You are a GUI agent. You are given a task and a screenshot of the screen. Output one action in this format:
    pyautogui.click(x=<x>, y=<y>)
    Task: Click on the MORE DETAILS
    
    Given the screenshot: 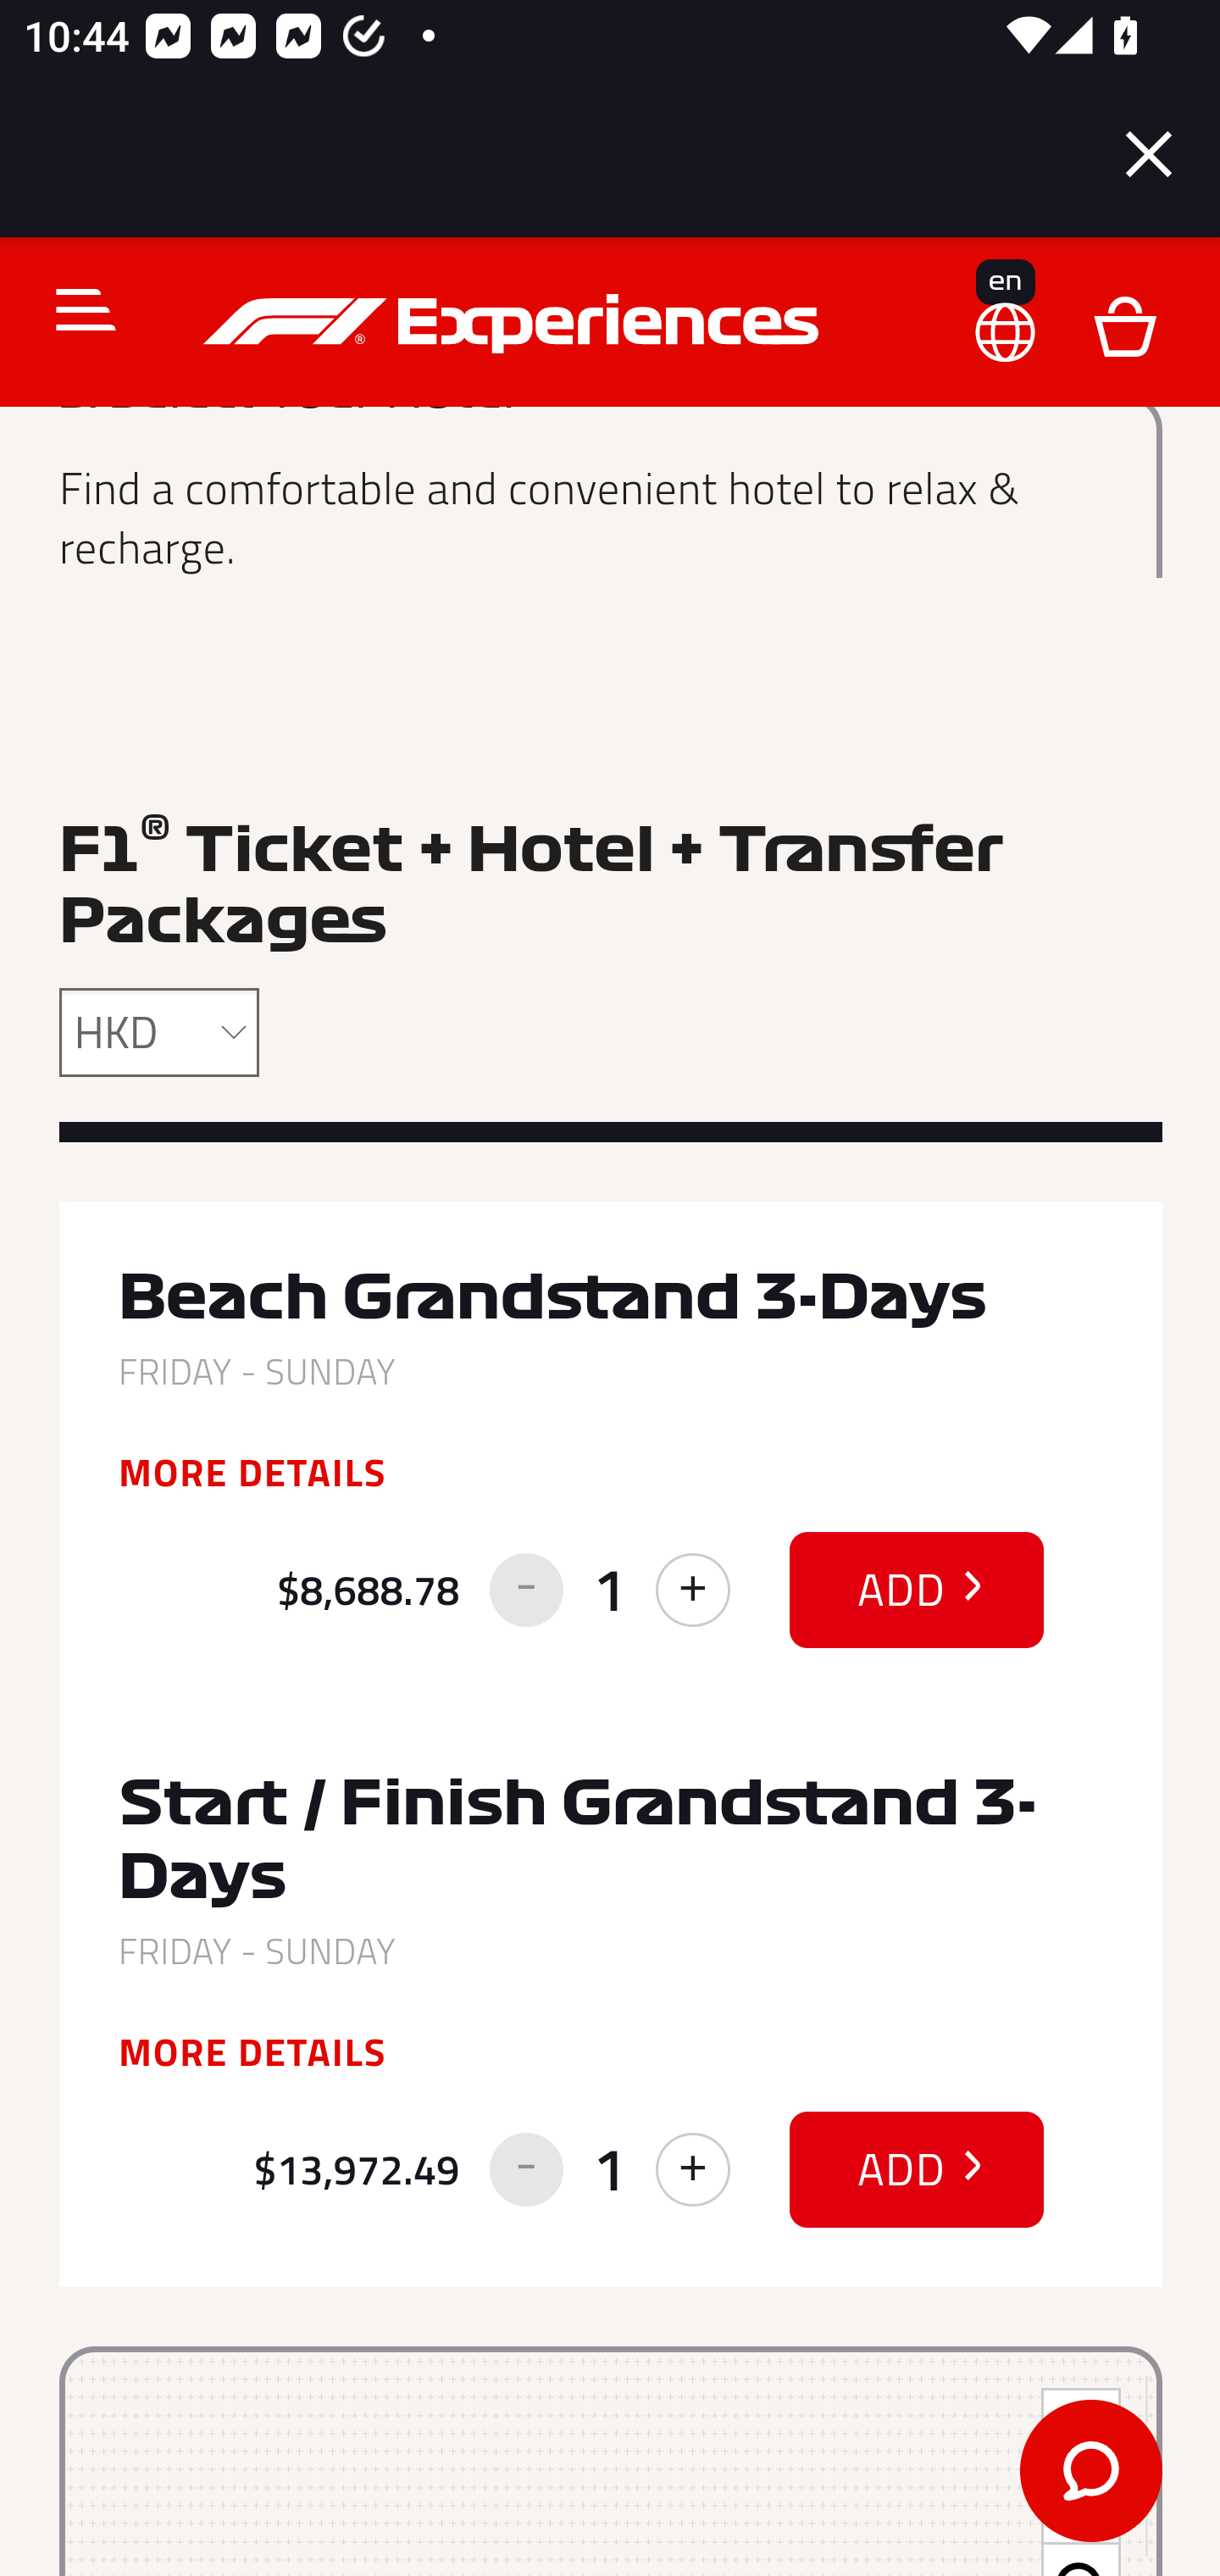 What is the action you would take?
    pyautogui.click(x=252, y=1473)
    